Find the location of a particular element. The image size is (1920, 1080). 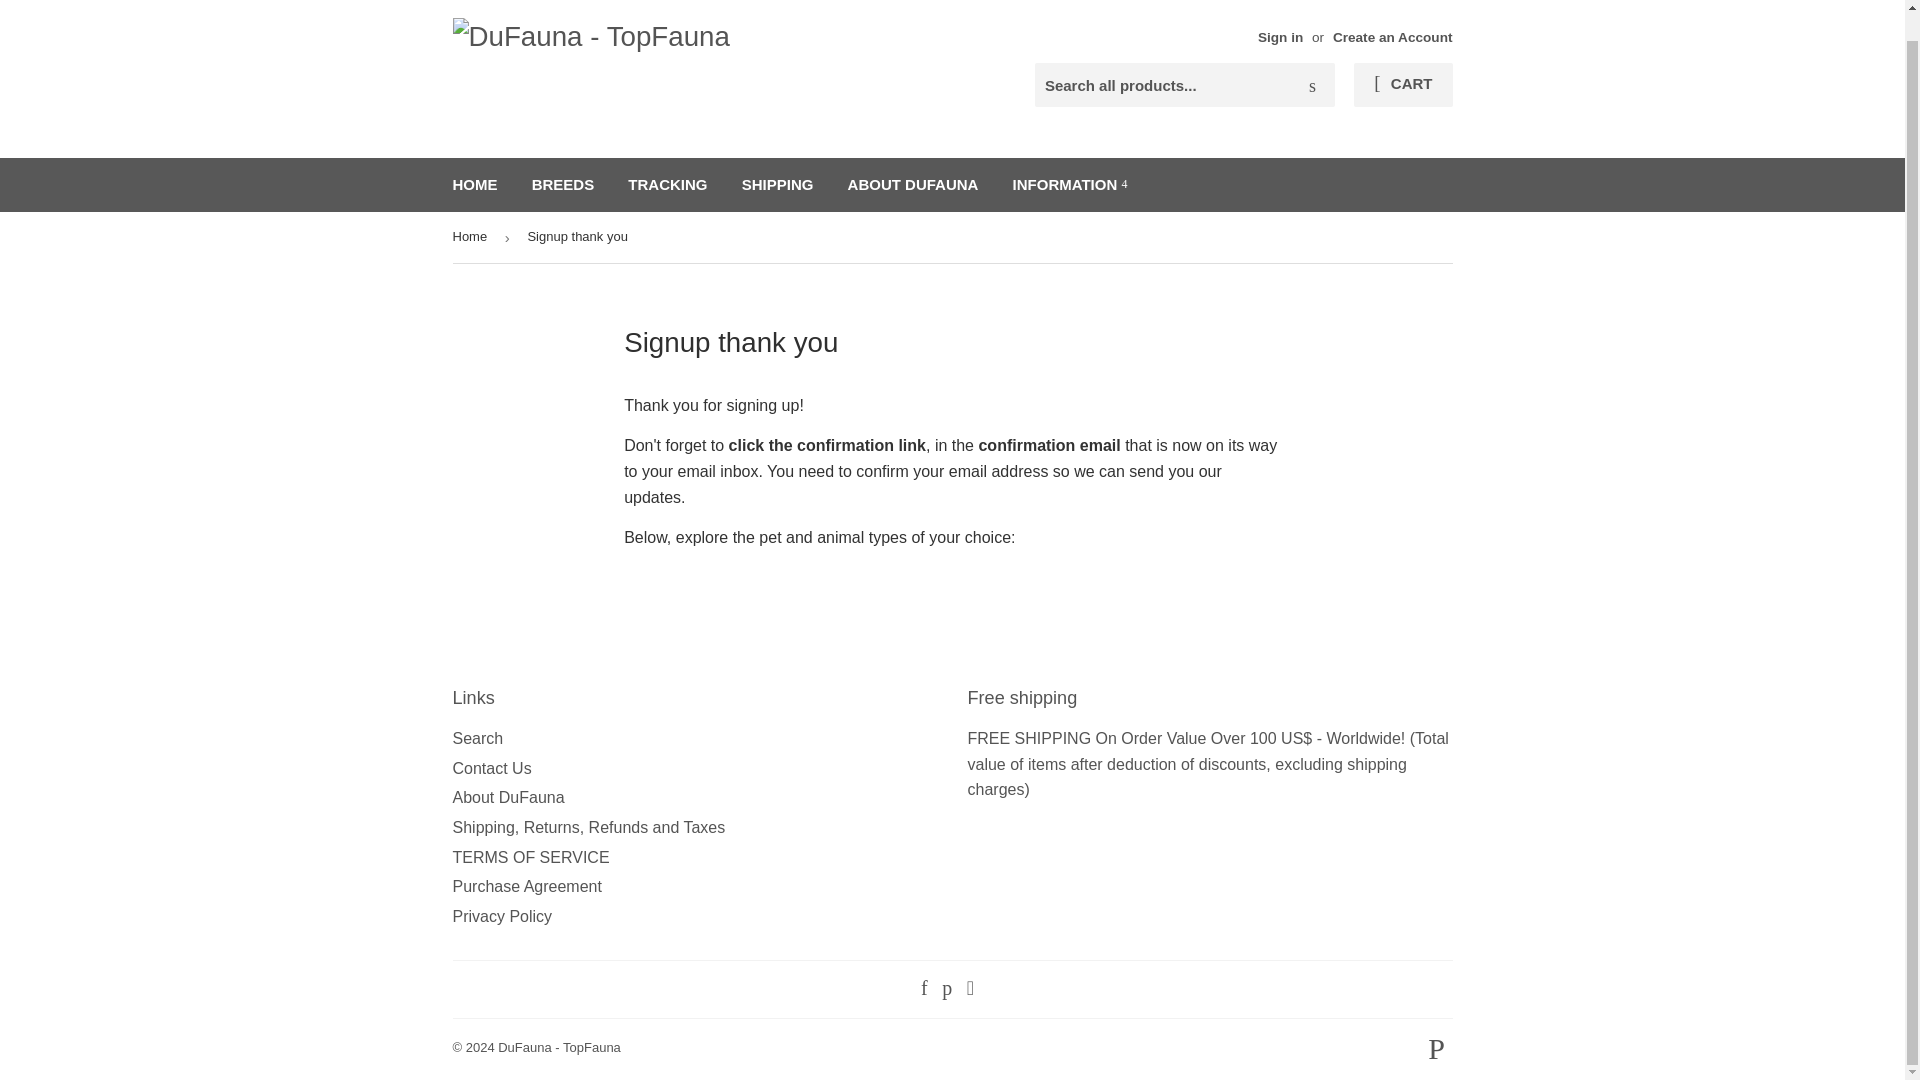

TERMS OF SERVICE is located at coordinates (530, 857).